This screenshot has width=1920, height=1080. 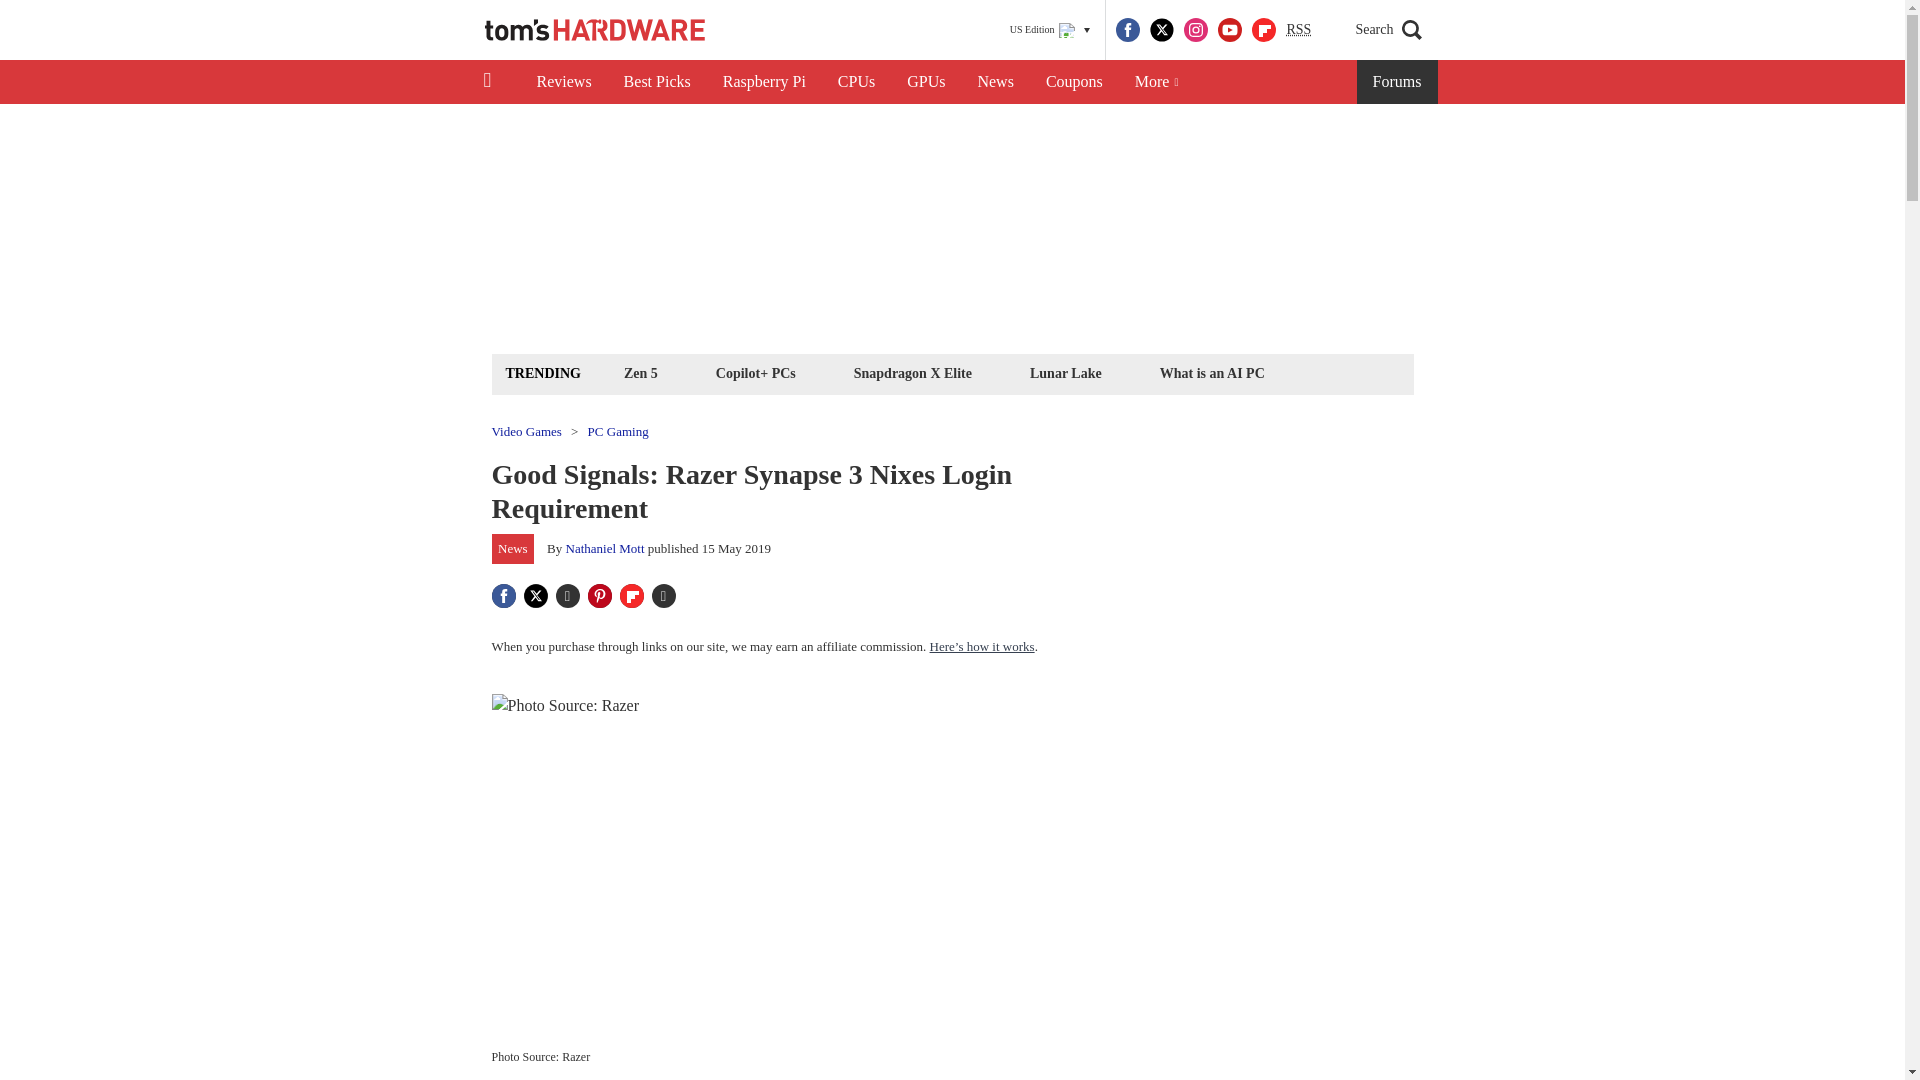 What do you see at coordinates (856, 82) in the screenshot?
I see `CPUs` at bounding box center [856, 82].